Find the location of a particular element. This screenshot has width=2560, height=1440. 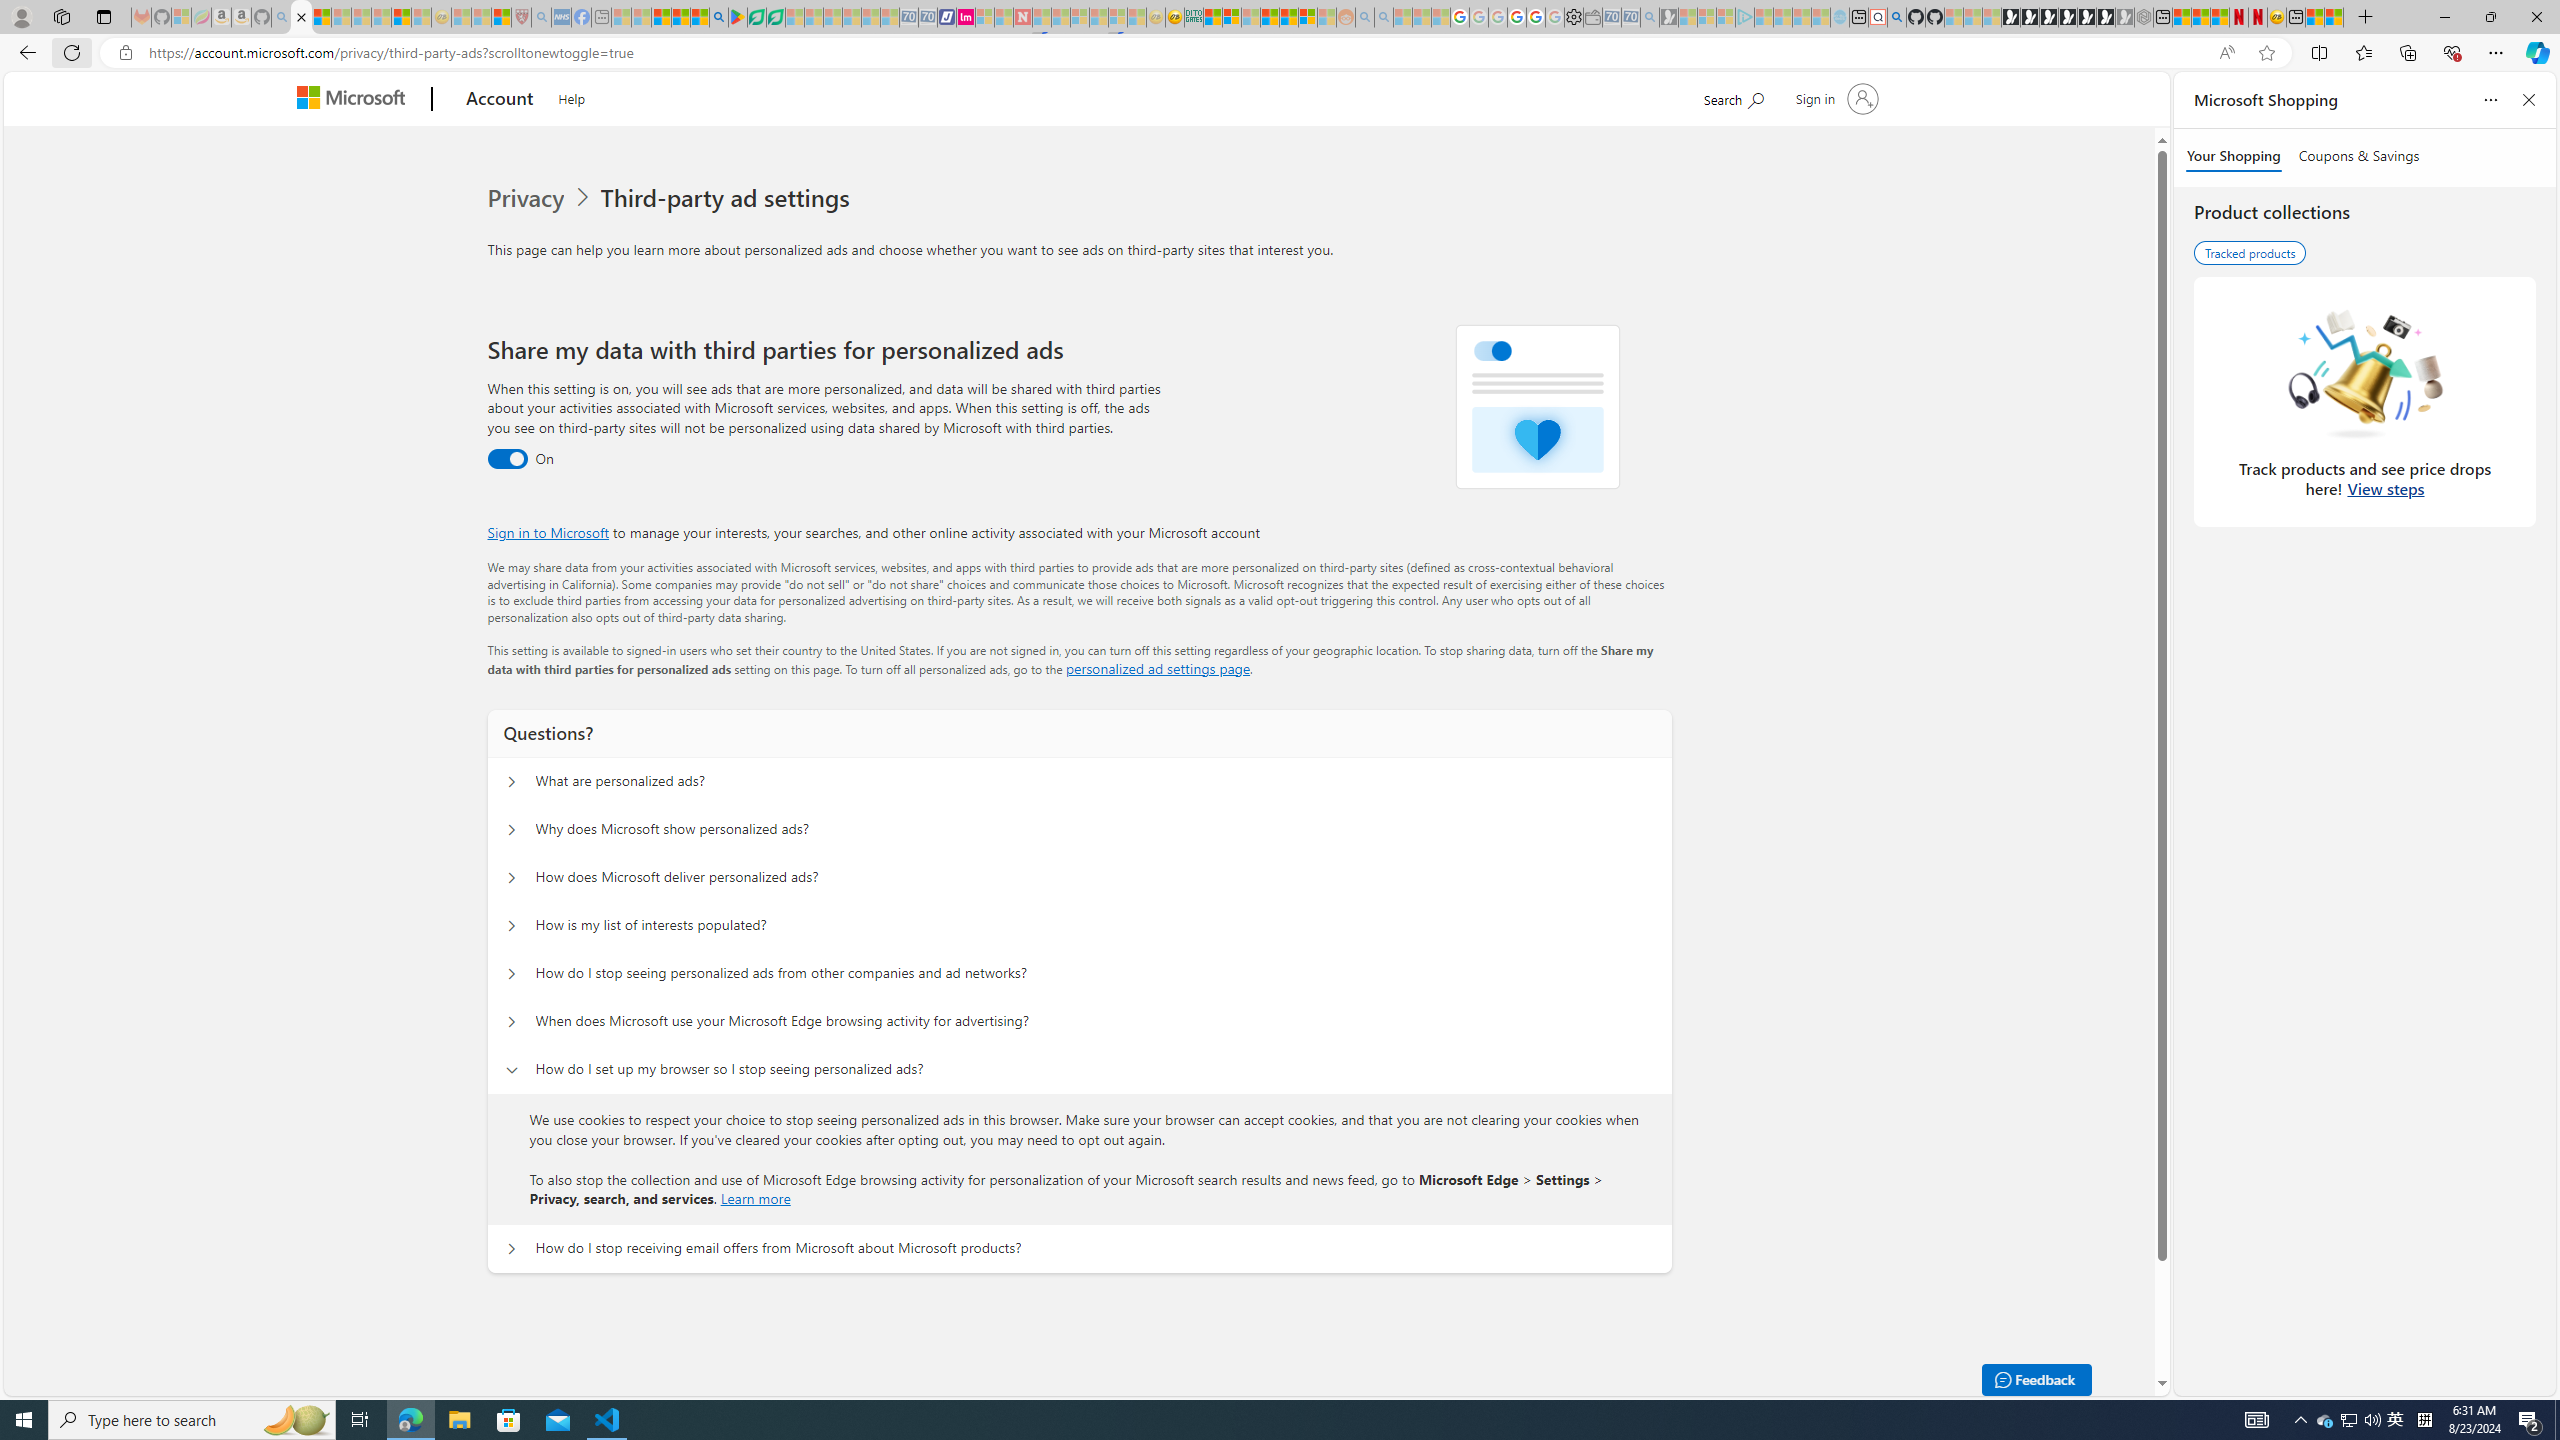

Questions? How does Microsoft deliver personalized ads? is located at coordinates (510, 878).